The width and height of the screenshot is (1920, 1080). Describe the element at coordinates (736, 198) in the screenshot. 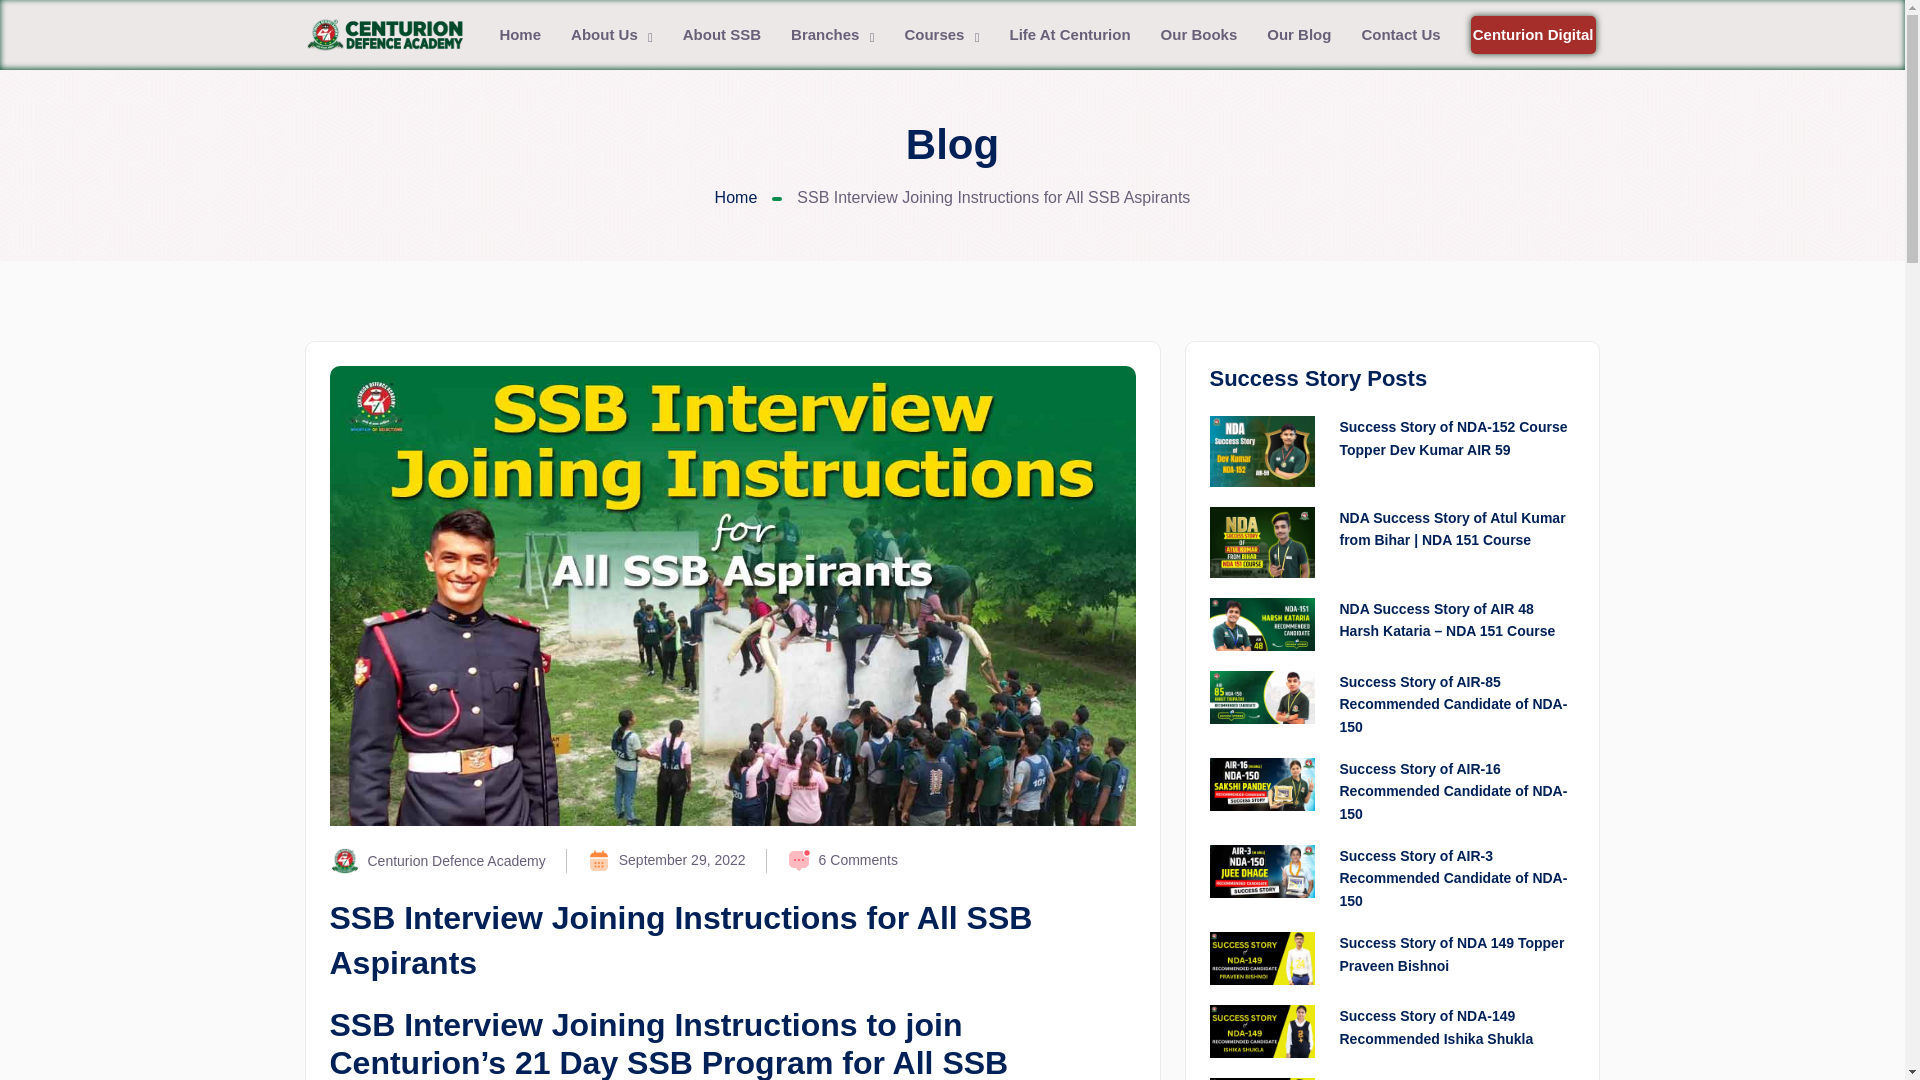

I see `Home` at that location.